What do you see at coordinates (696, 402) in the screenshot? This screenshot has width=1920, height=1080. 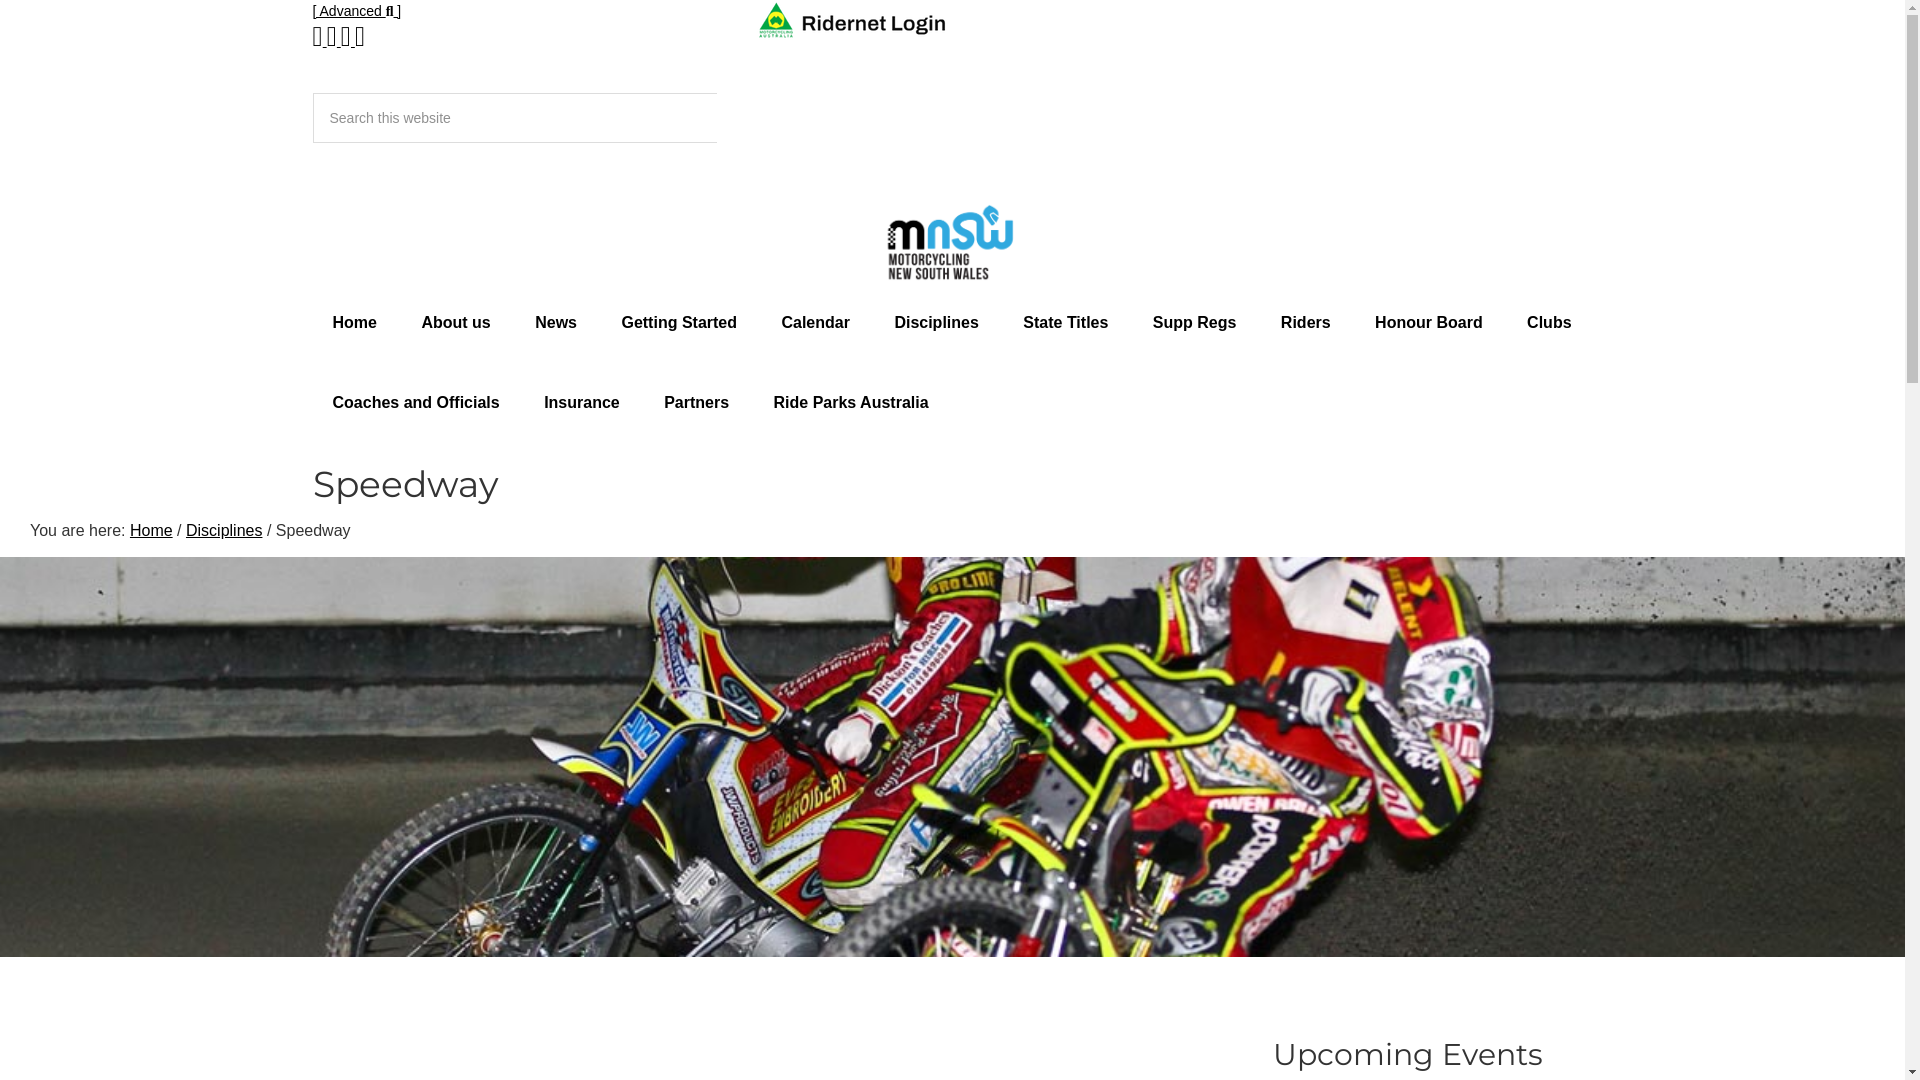 I see `Partners` at bounding box center [696, 402].